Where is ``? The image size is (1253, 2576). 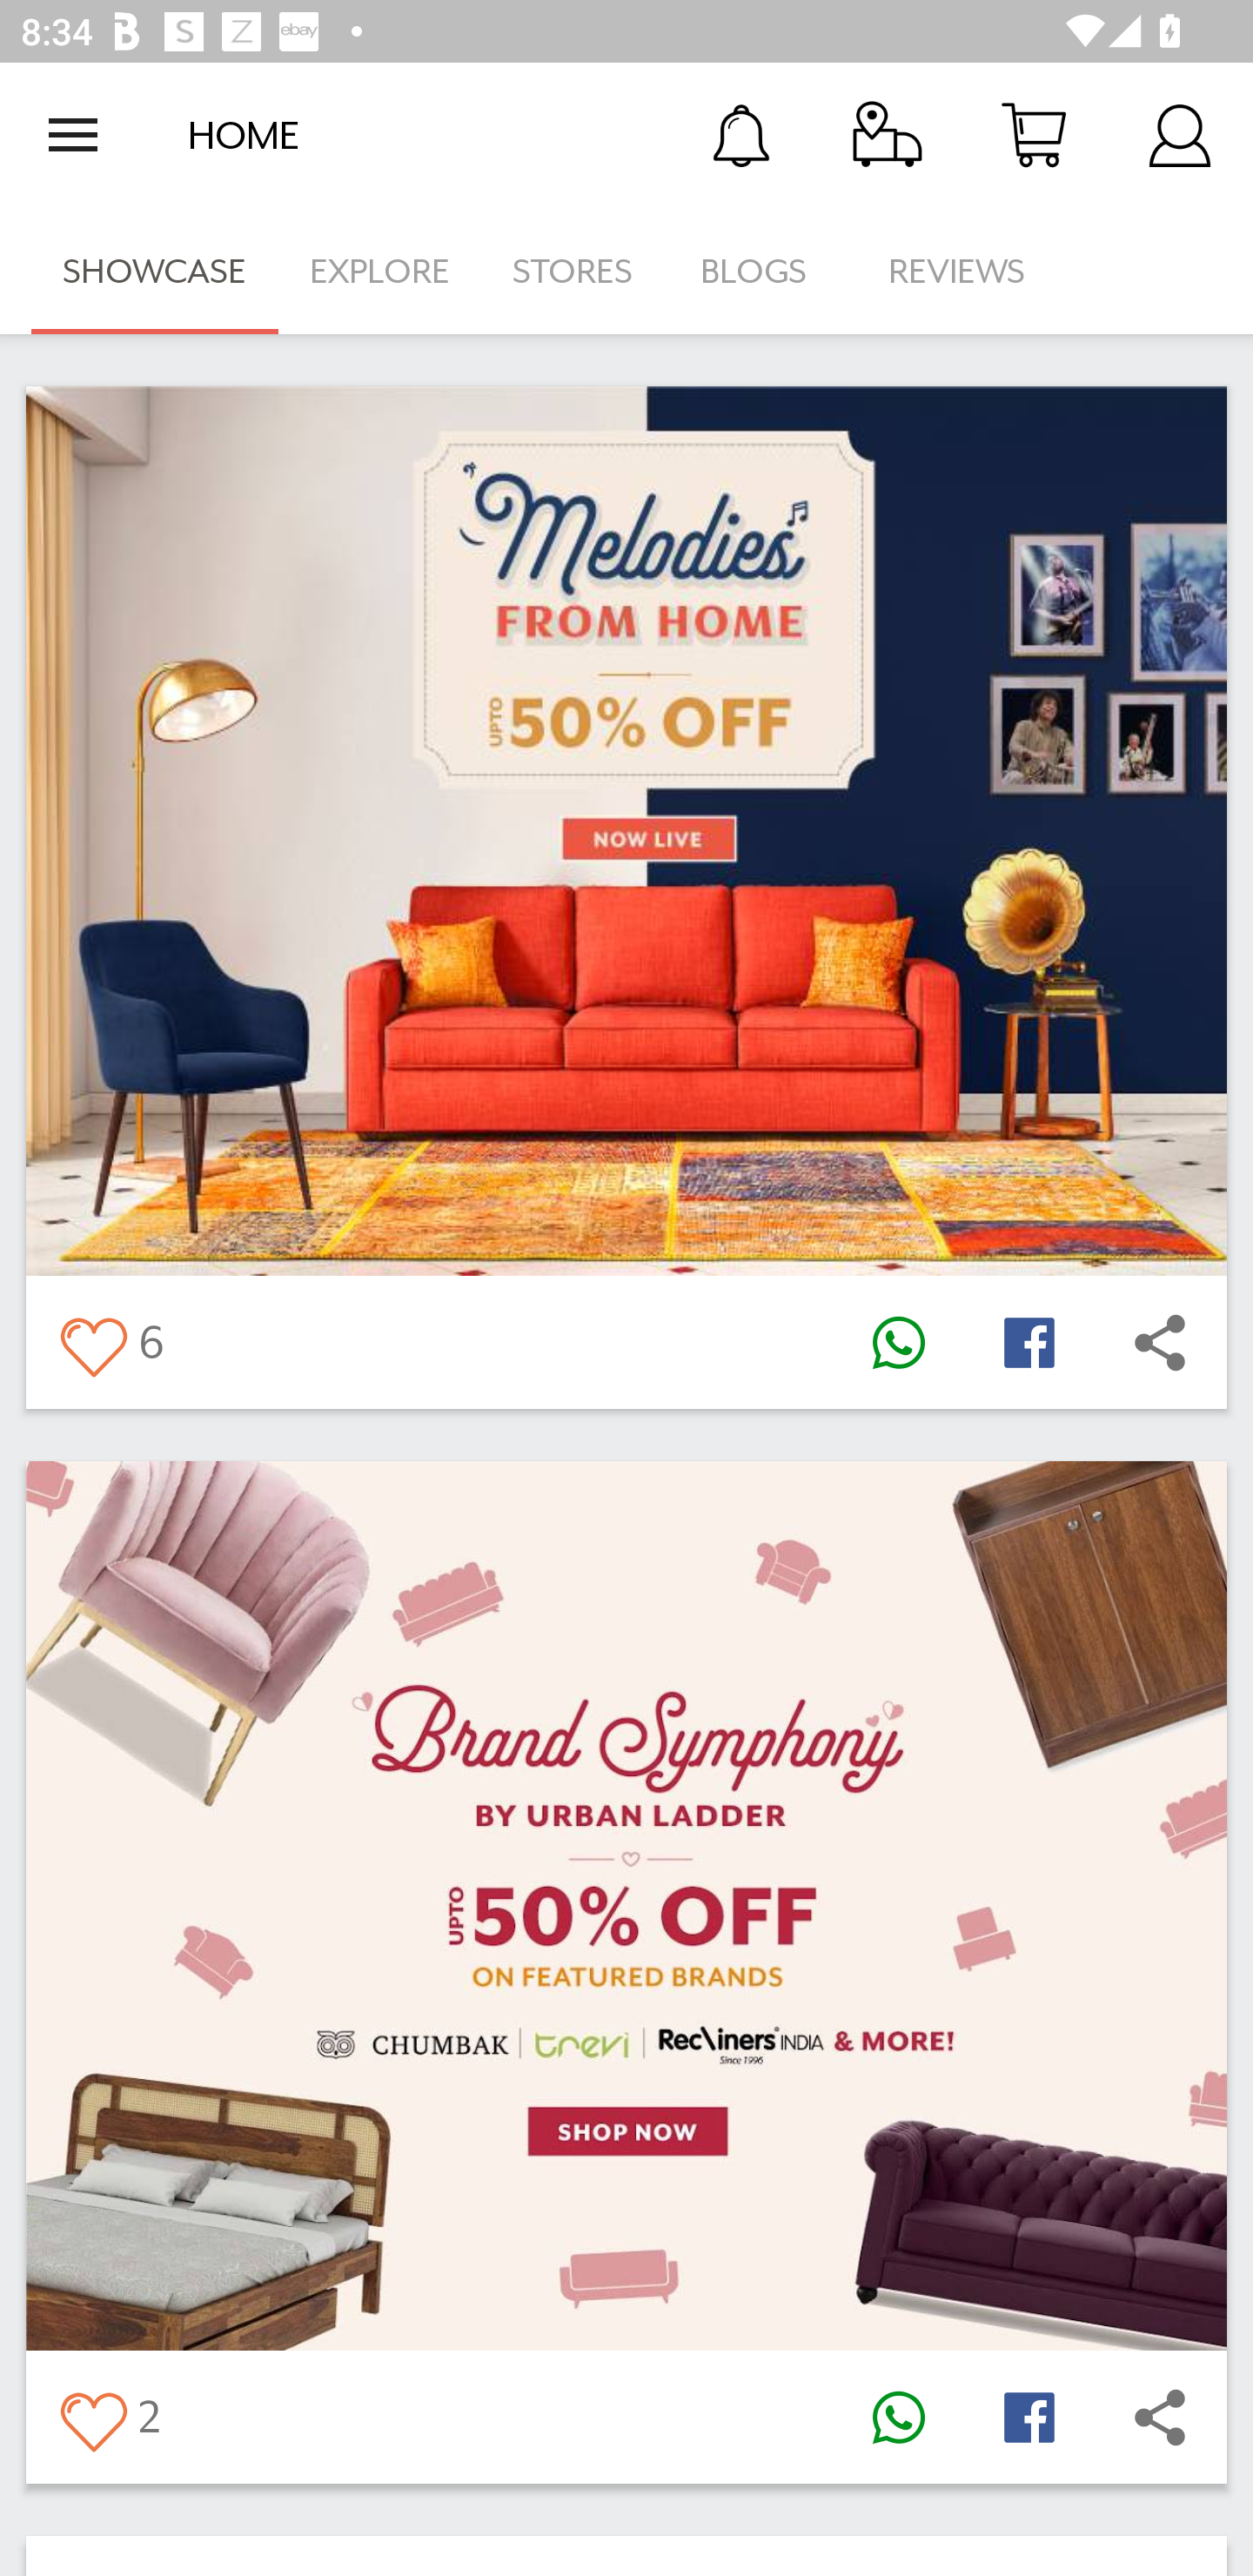
 is located at coordinates (1029, 2418).